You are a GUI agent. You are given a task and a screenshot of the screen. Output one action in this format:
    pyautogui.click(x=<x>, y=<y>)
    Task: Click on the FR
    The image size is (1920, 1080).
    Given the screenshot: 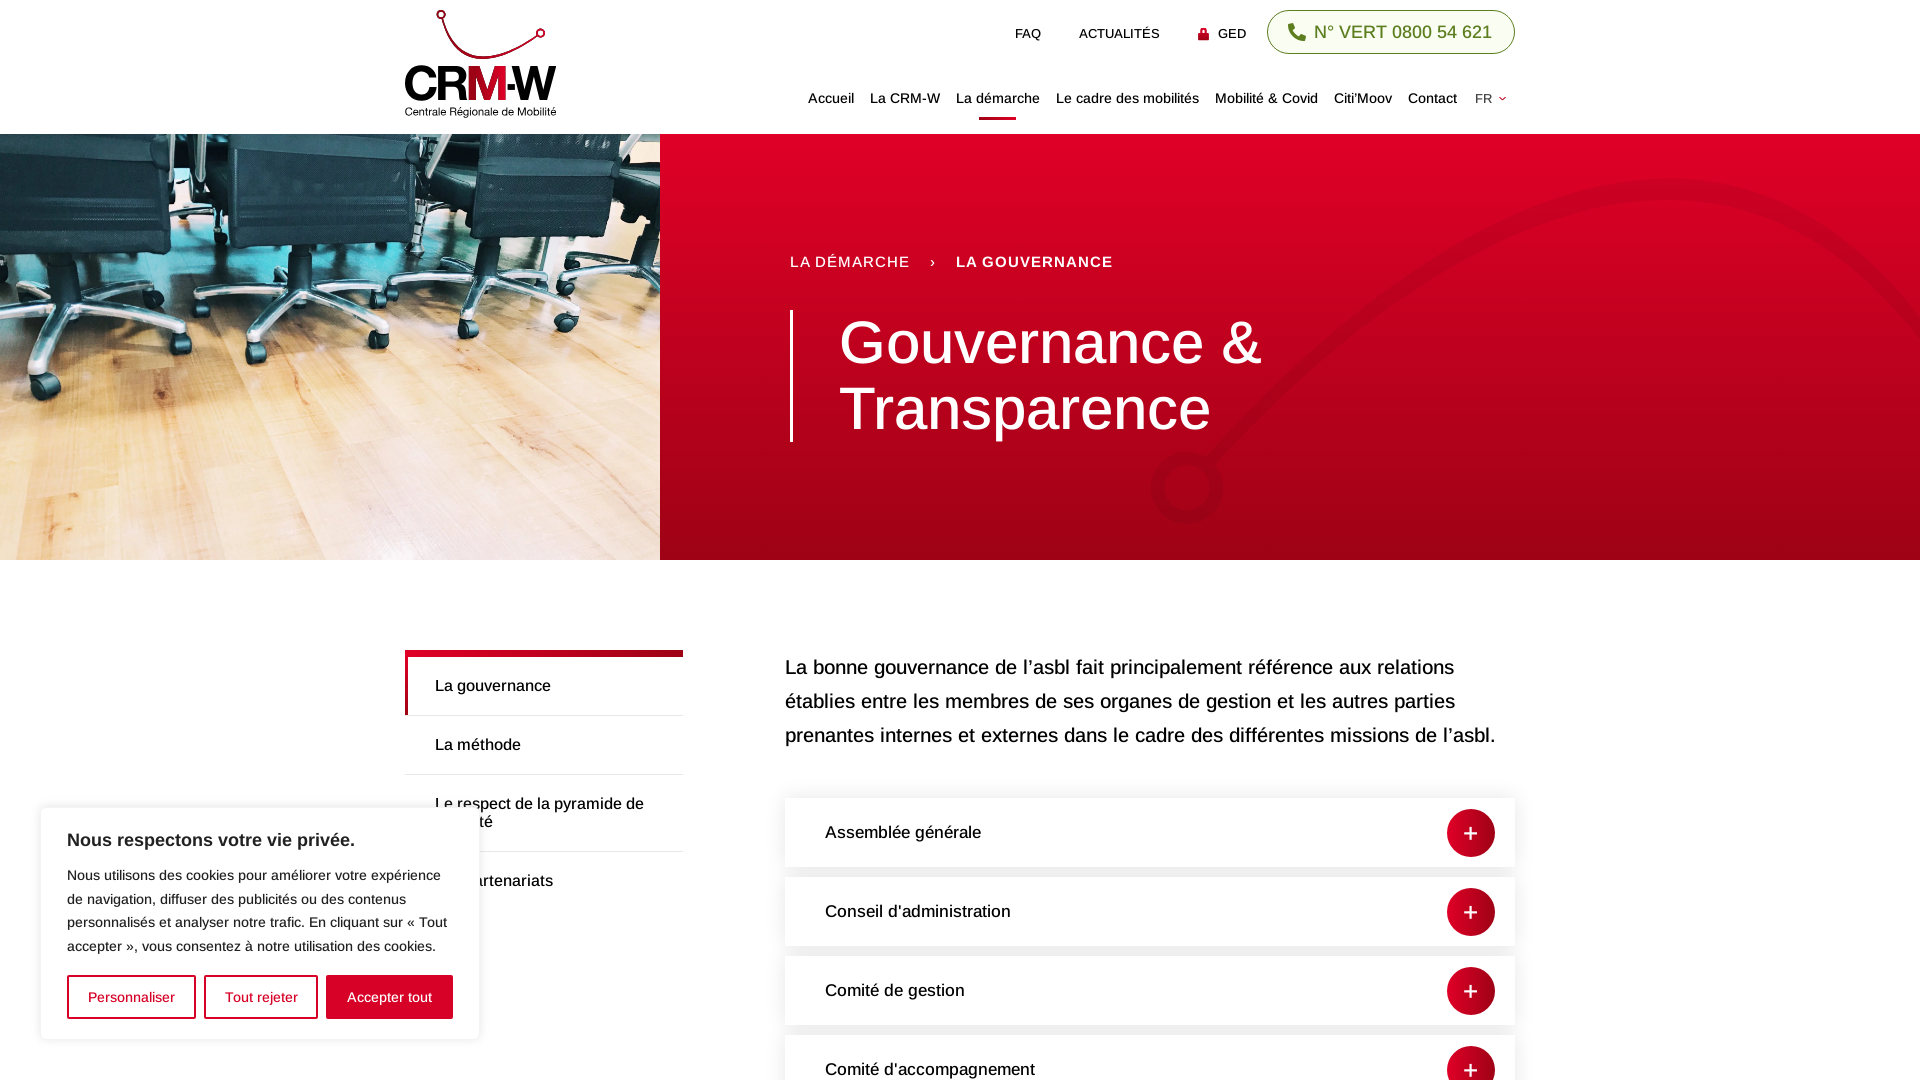 What is the action you would take?
    pyautogui.click(x=1495, y=98)
    